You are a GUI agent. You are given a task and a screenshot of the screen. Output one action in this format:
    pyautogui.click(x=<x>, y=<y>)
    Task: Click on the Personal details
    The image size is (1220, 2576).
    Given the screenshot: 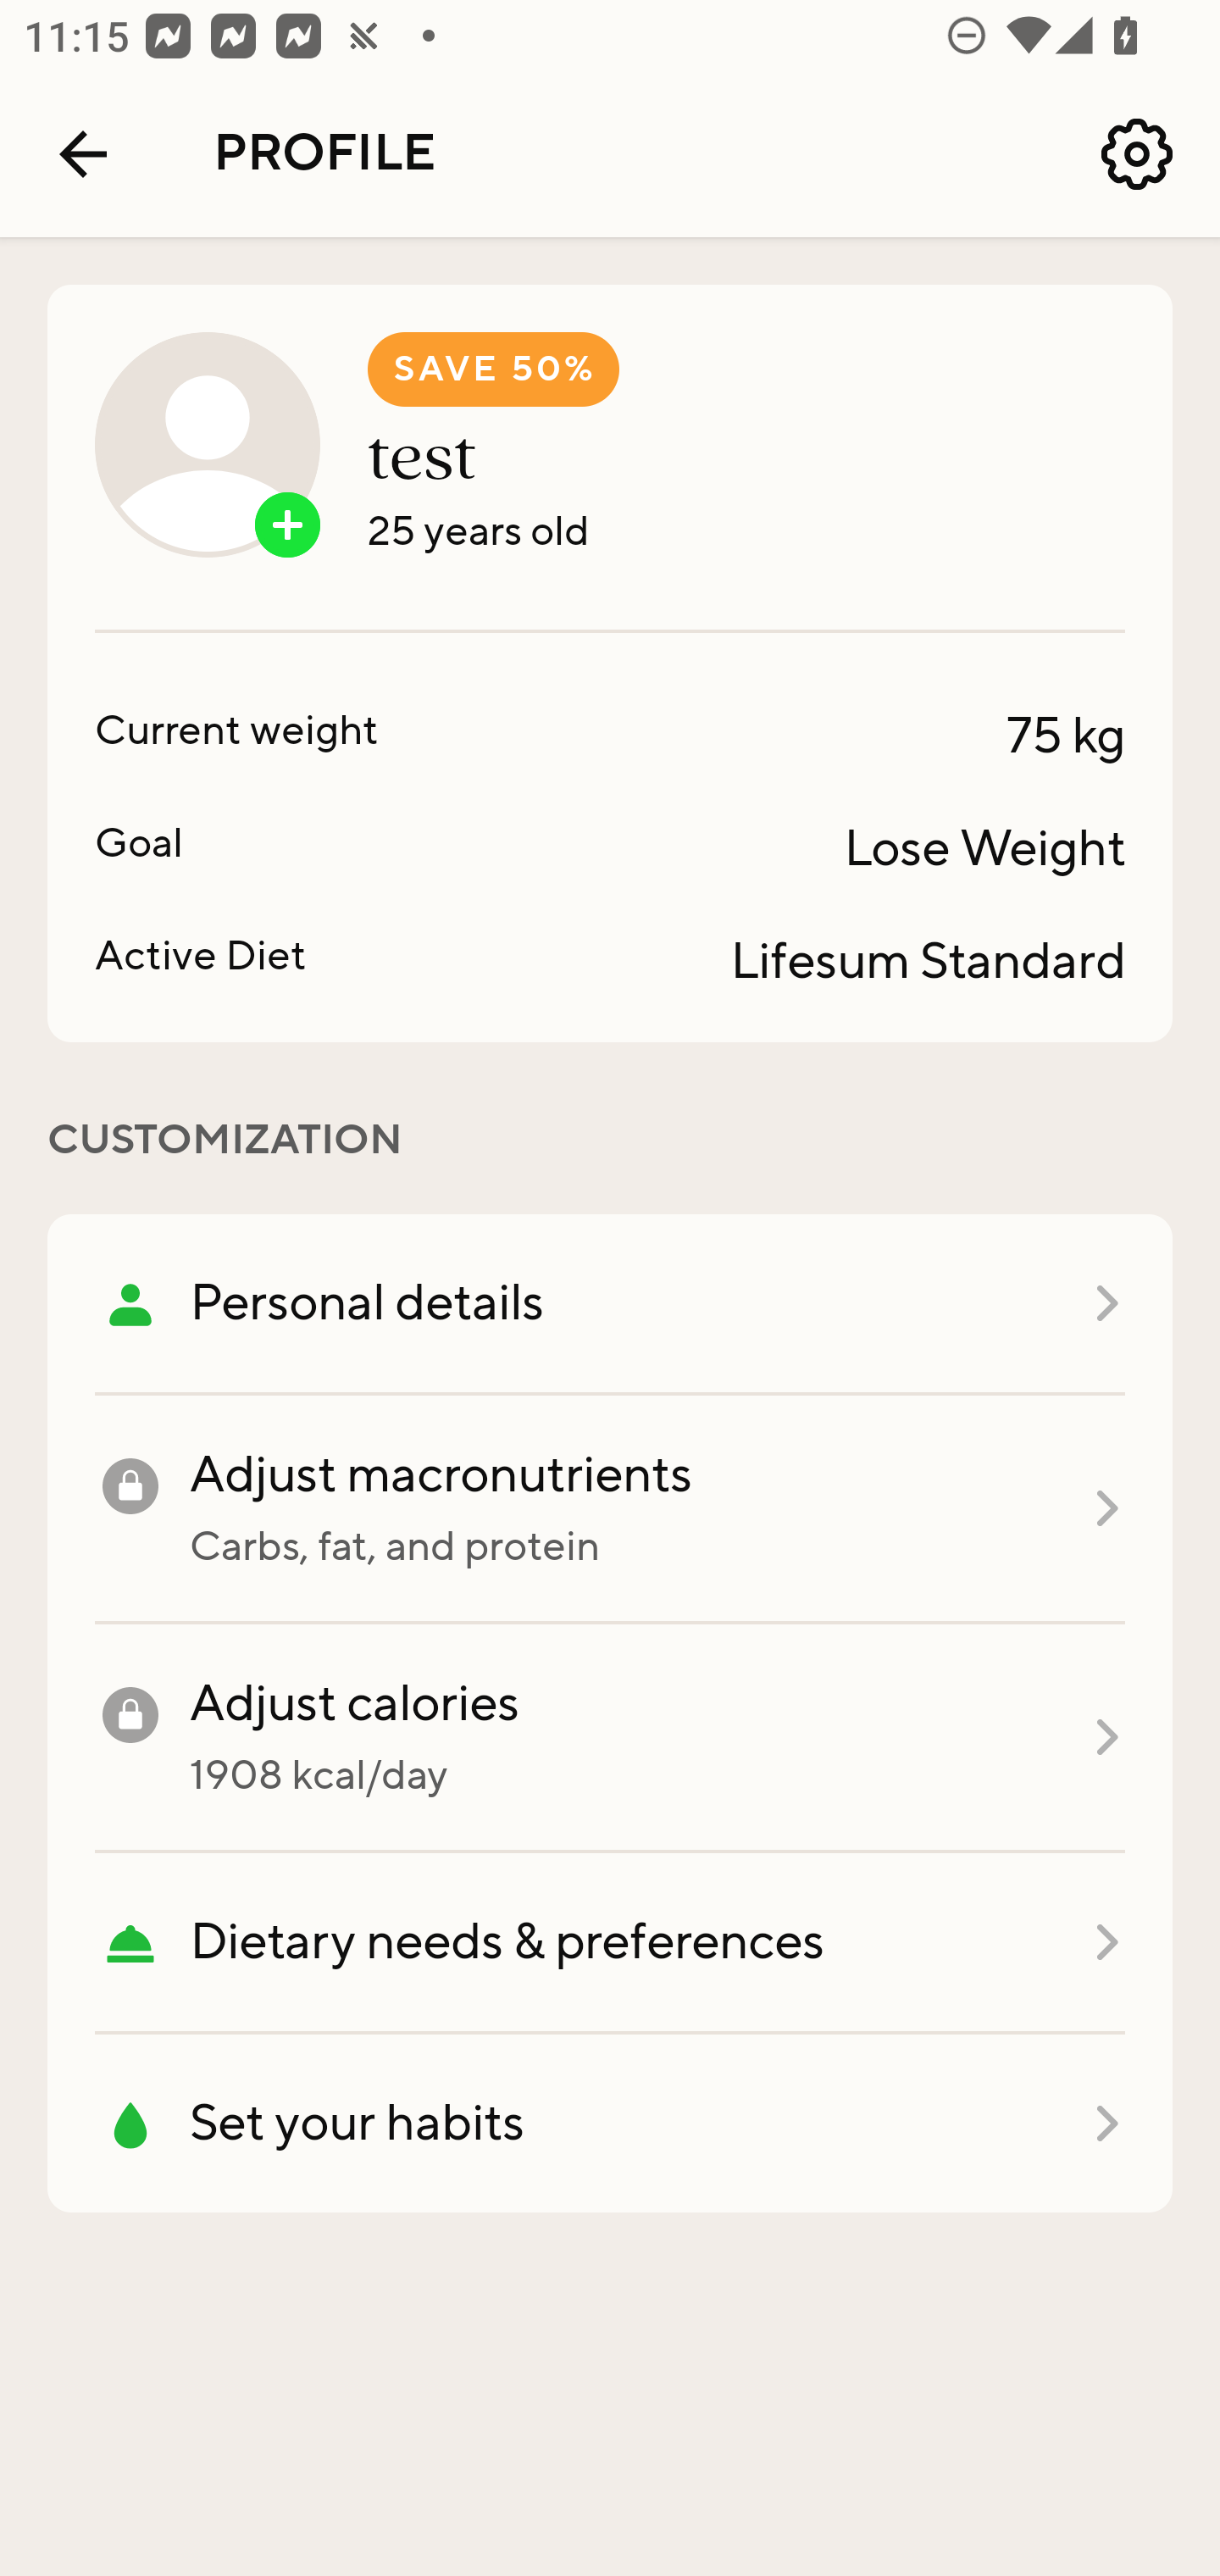 What is the action you would take?
    pyautogui.click(x=610, y=1304)
    